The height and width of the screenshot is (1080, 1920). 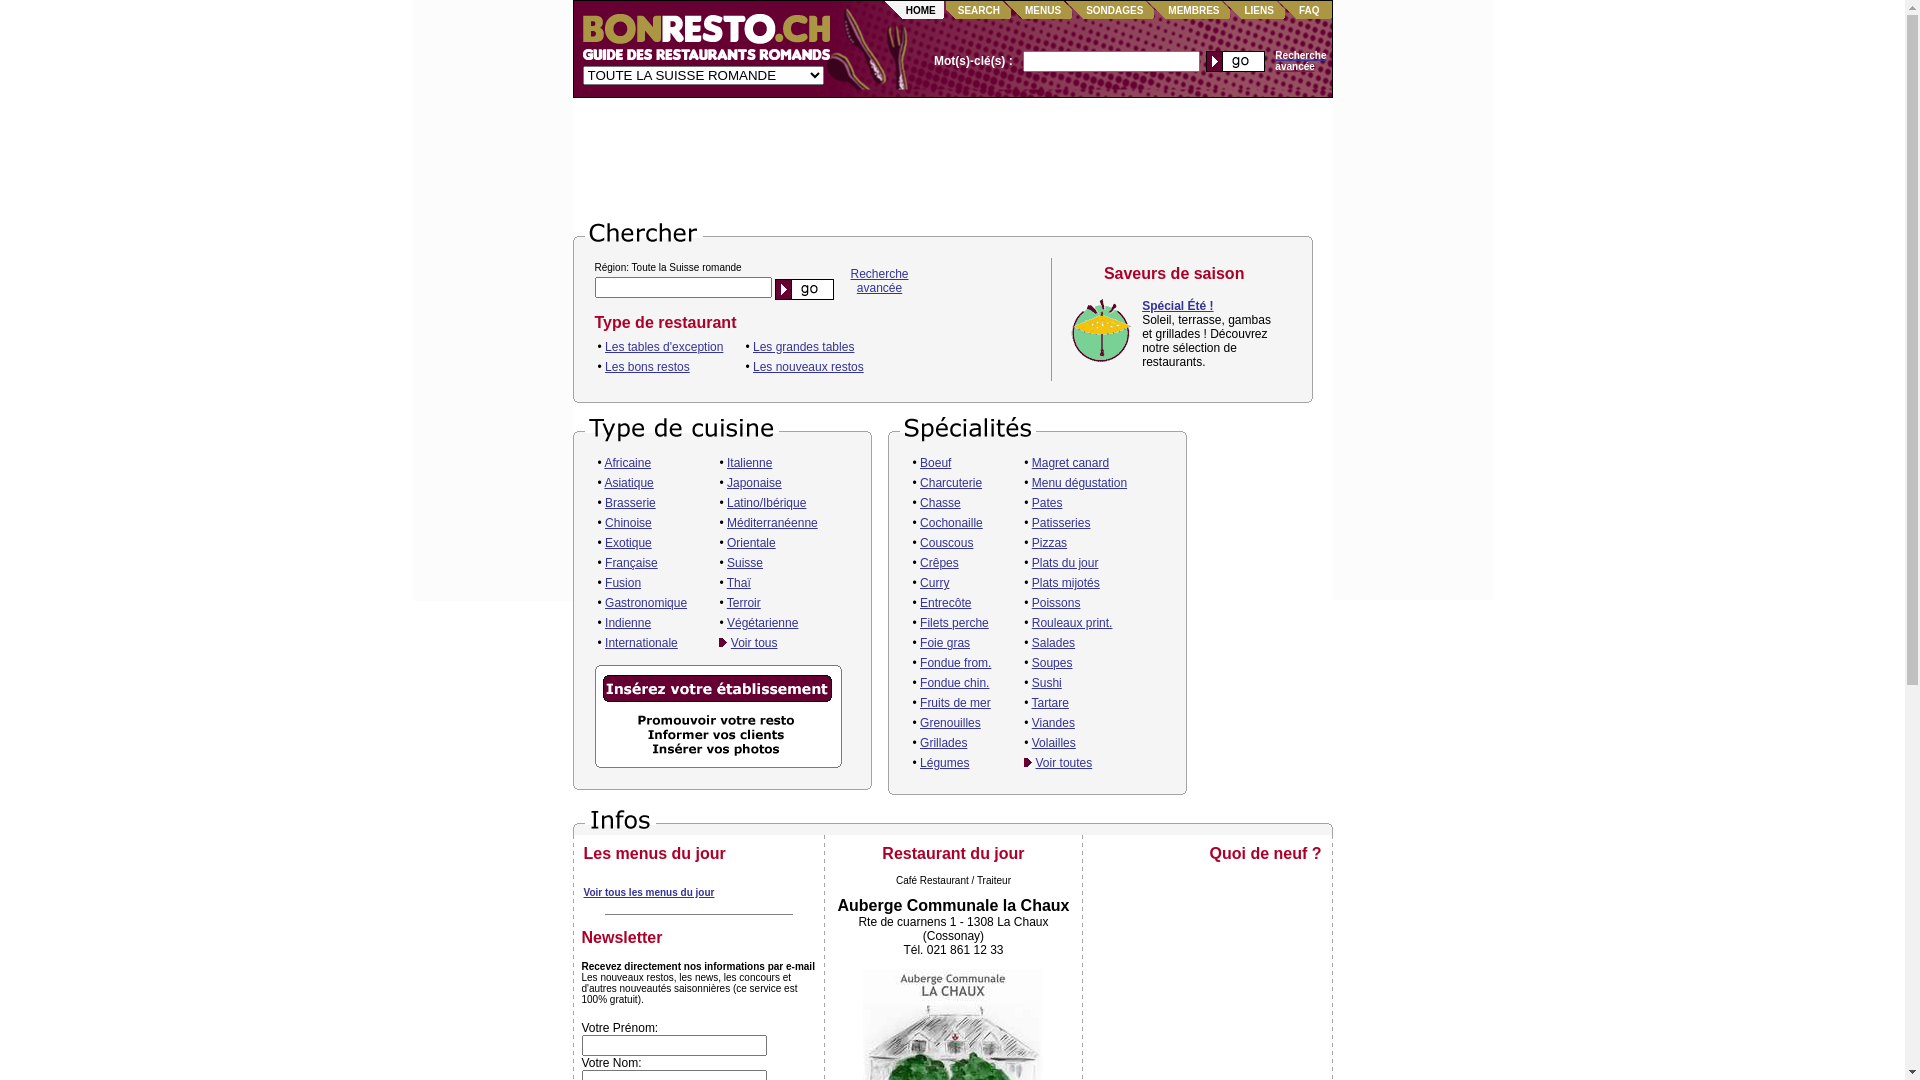 What do you see at coordinates (921, 10) in the screenshot?
I see `HOME` at bounding box center [921, 10].